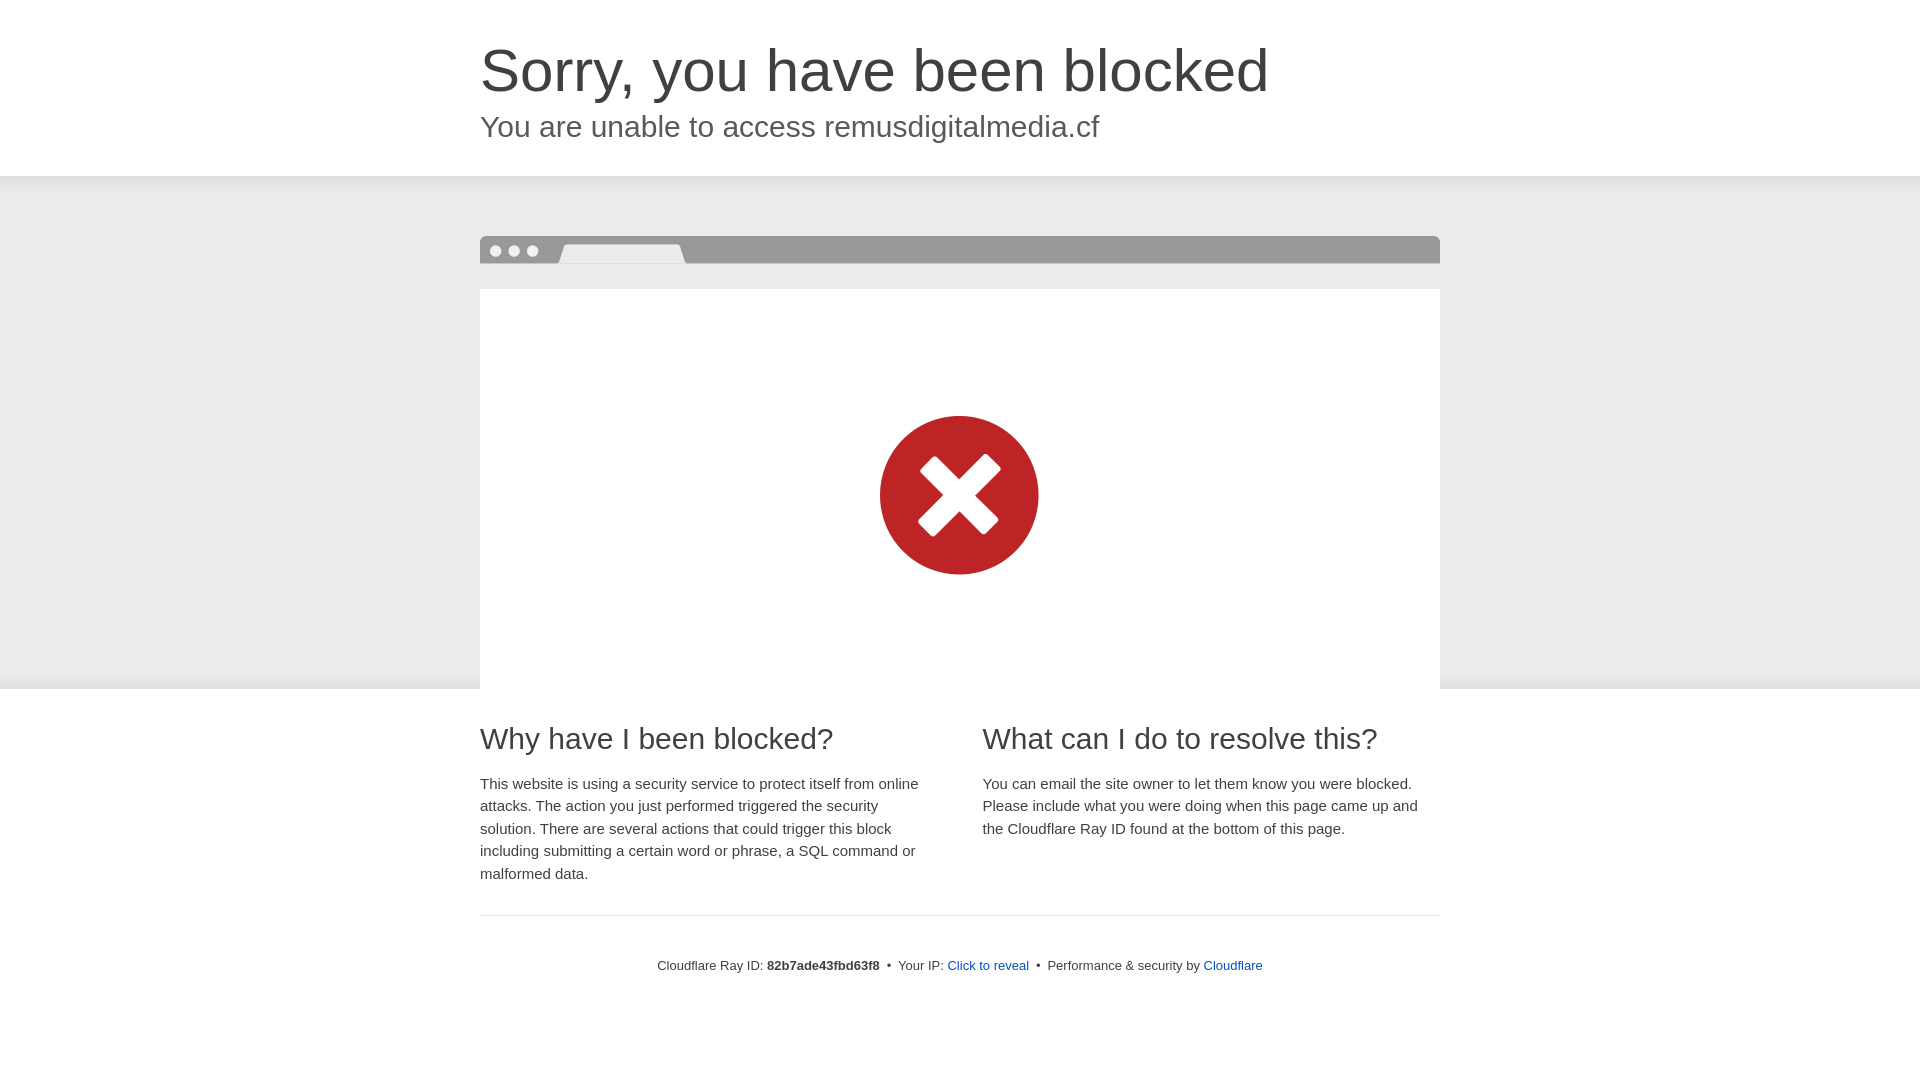  Describe the element at coordinates (1234, 966) in the screenshot. I see `Cloudflare` at that location.